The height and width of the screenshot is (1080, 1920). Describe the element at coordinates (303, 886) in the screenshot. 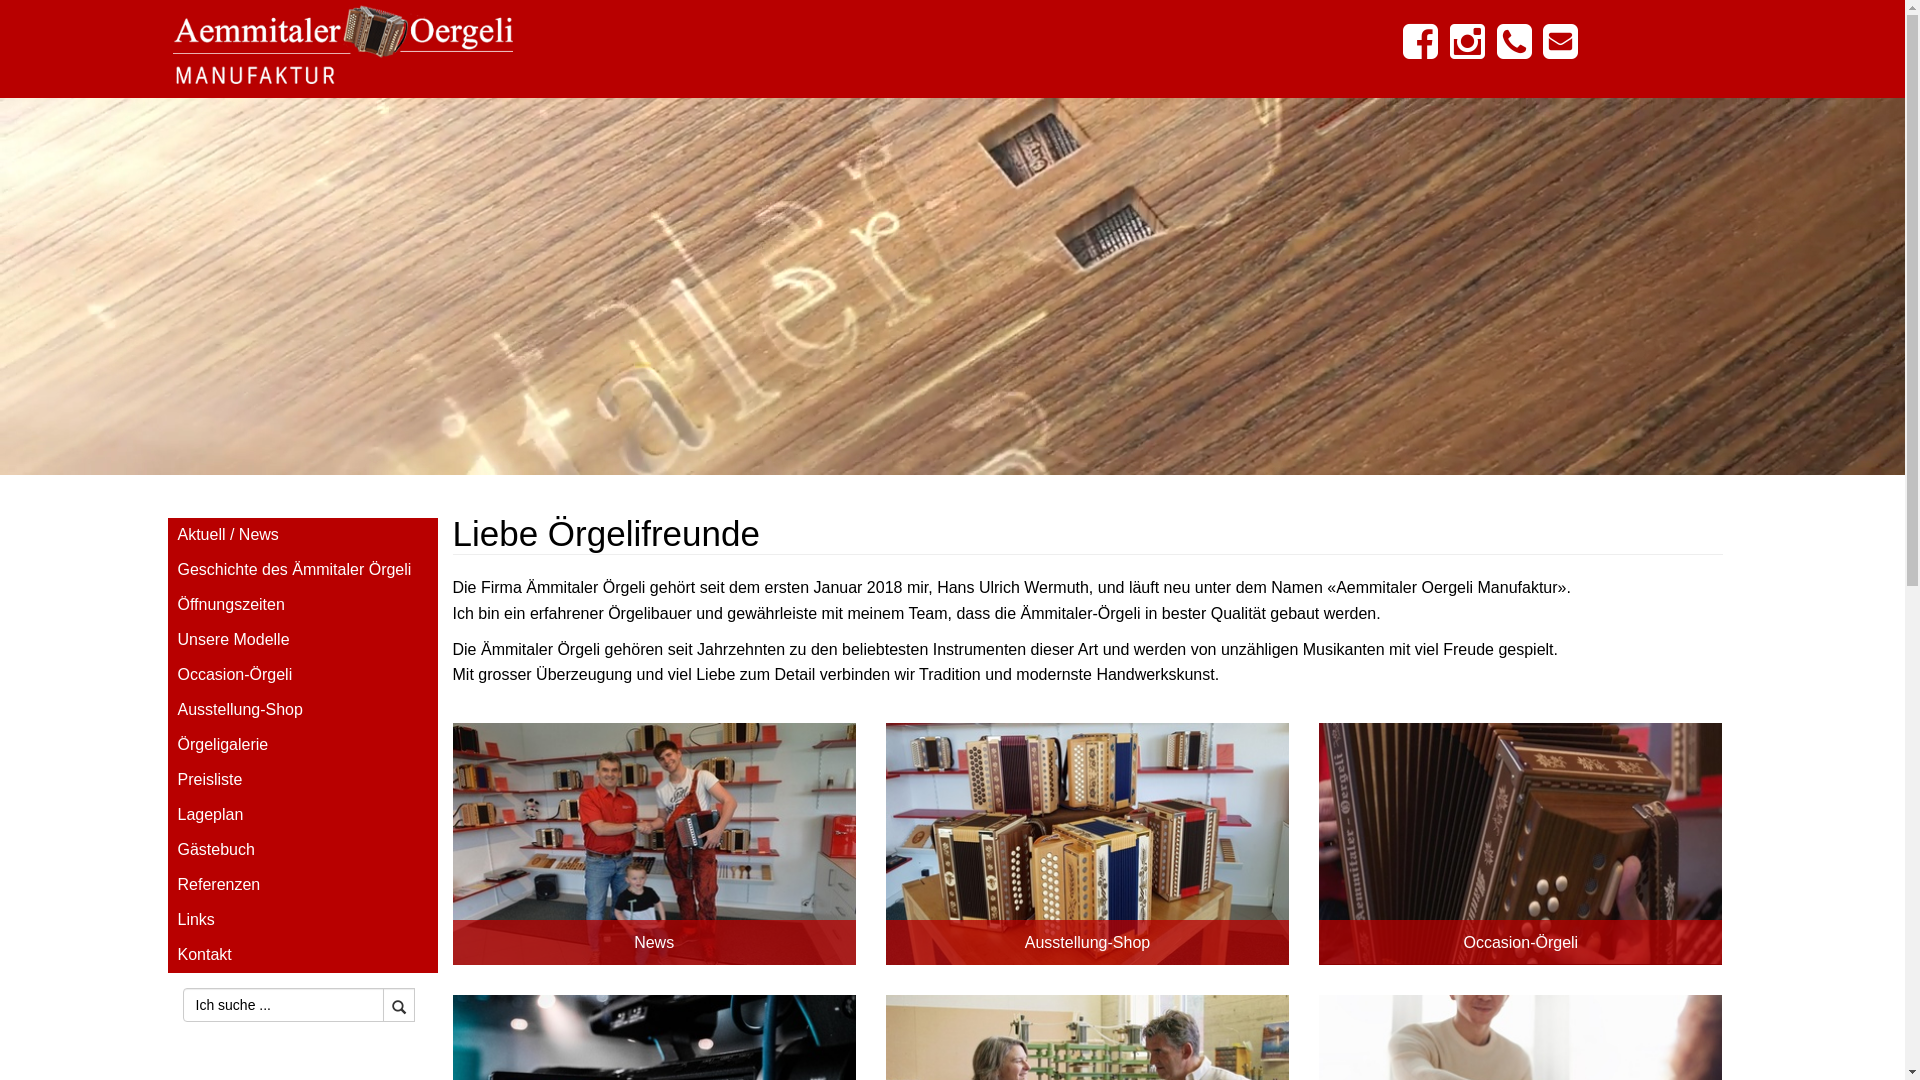

I see `Referenzen` at that location.